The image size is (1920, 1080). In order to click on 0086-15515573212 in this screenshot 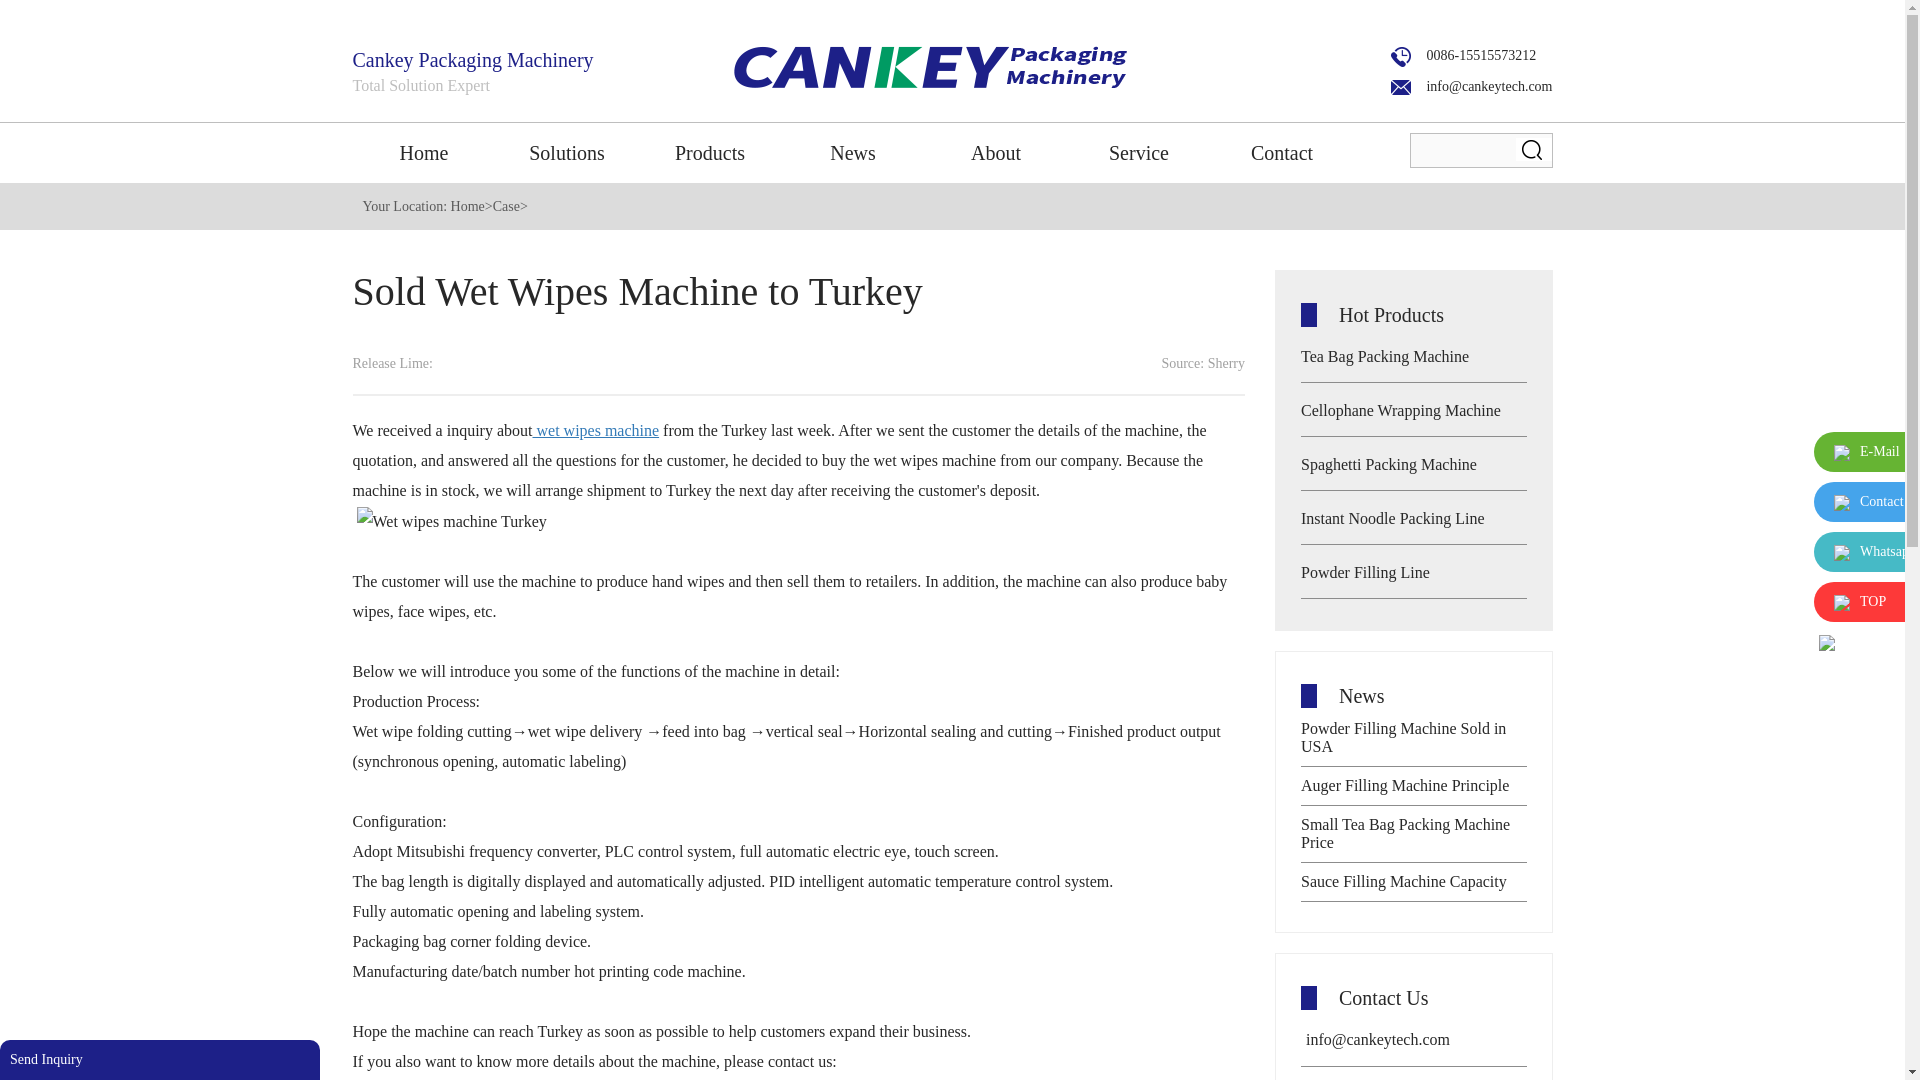, I will do `click(1463, 54)`.